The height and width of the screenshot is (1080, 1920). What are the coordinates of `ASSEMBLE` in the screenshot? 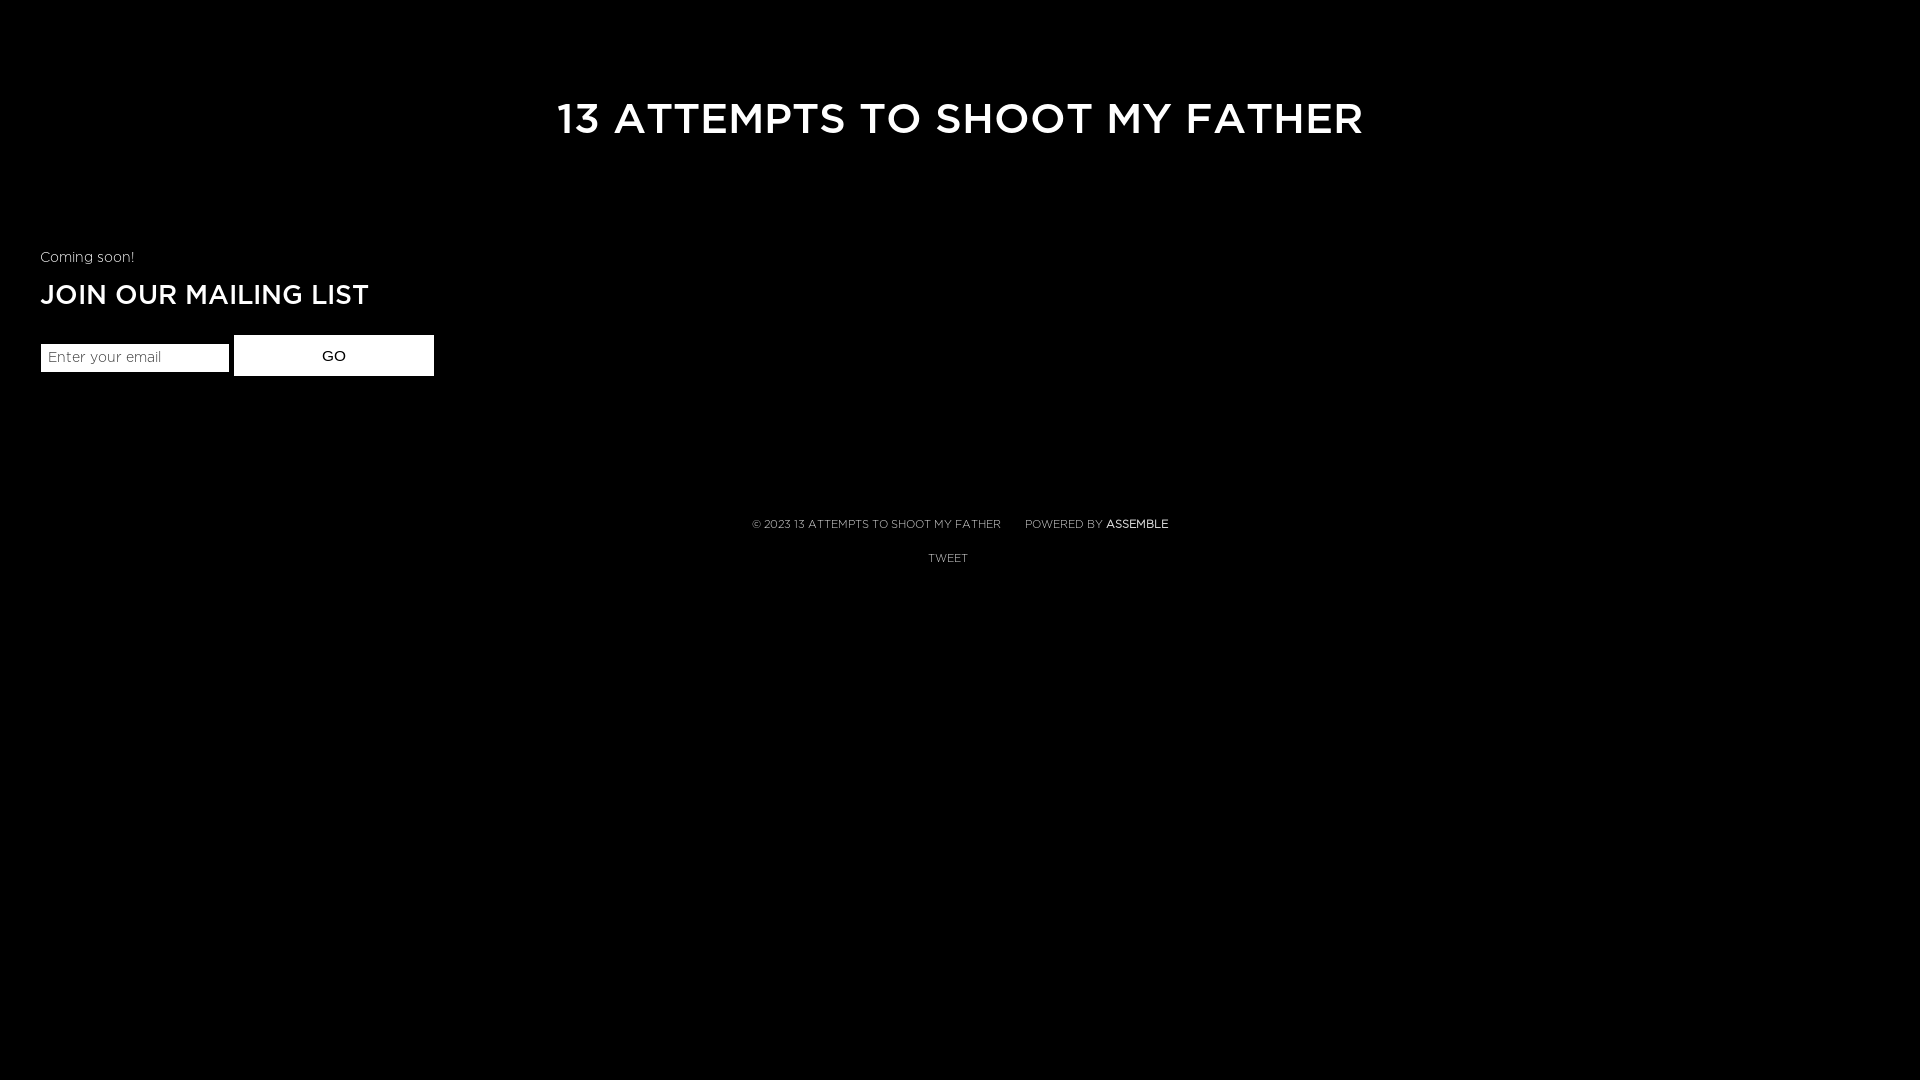 It's located at (1137, 524).